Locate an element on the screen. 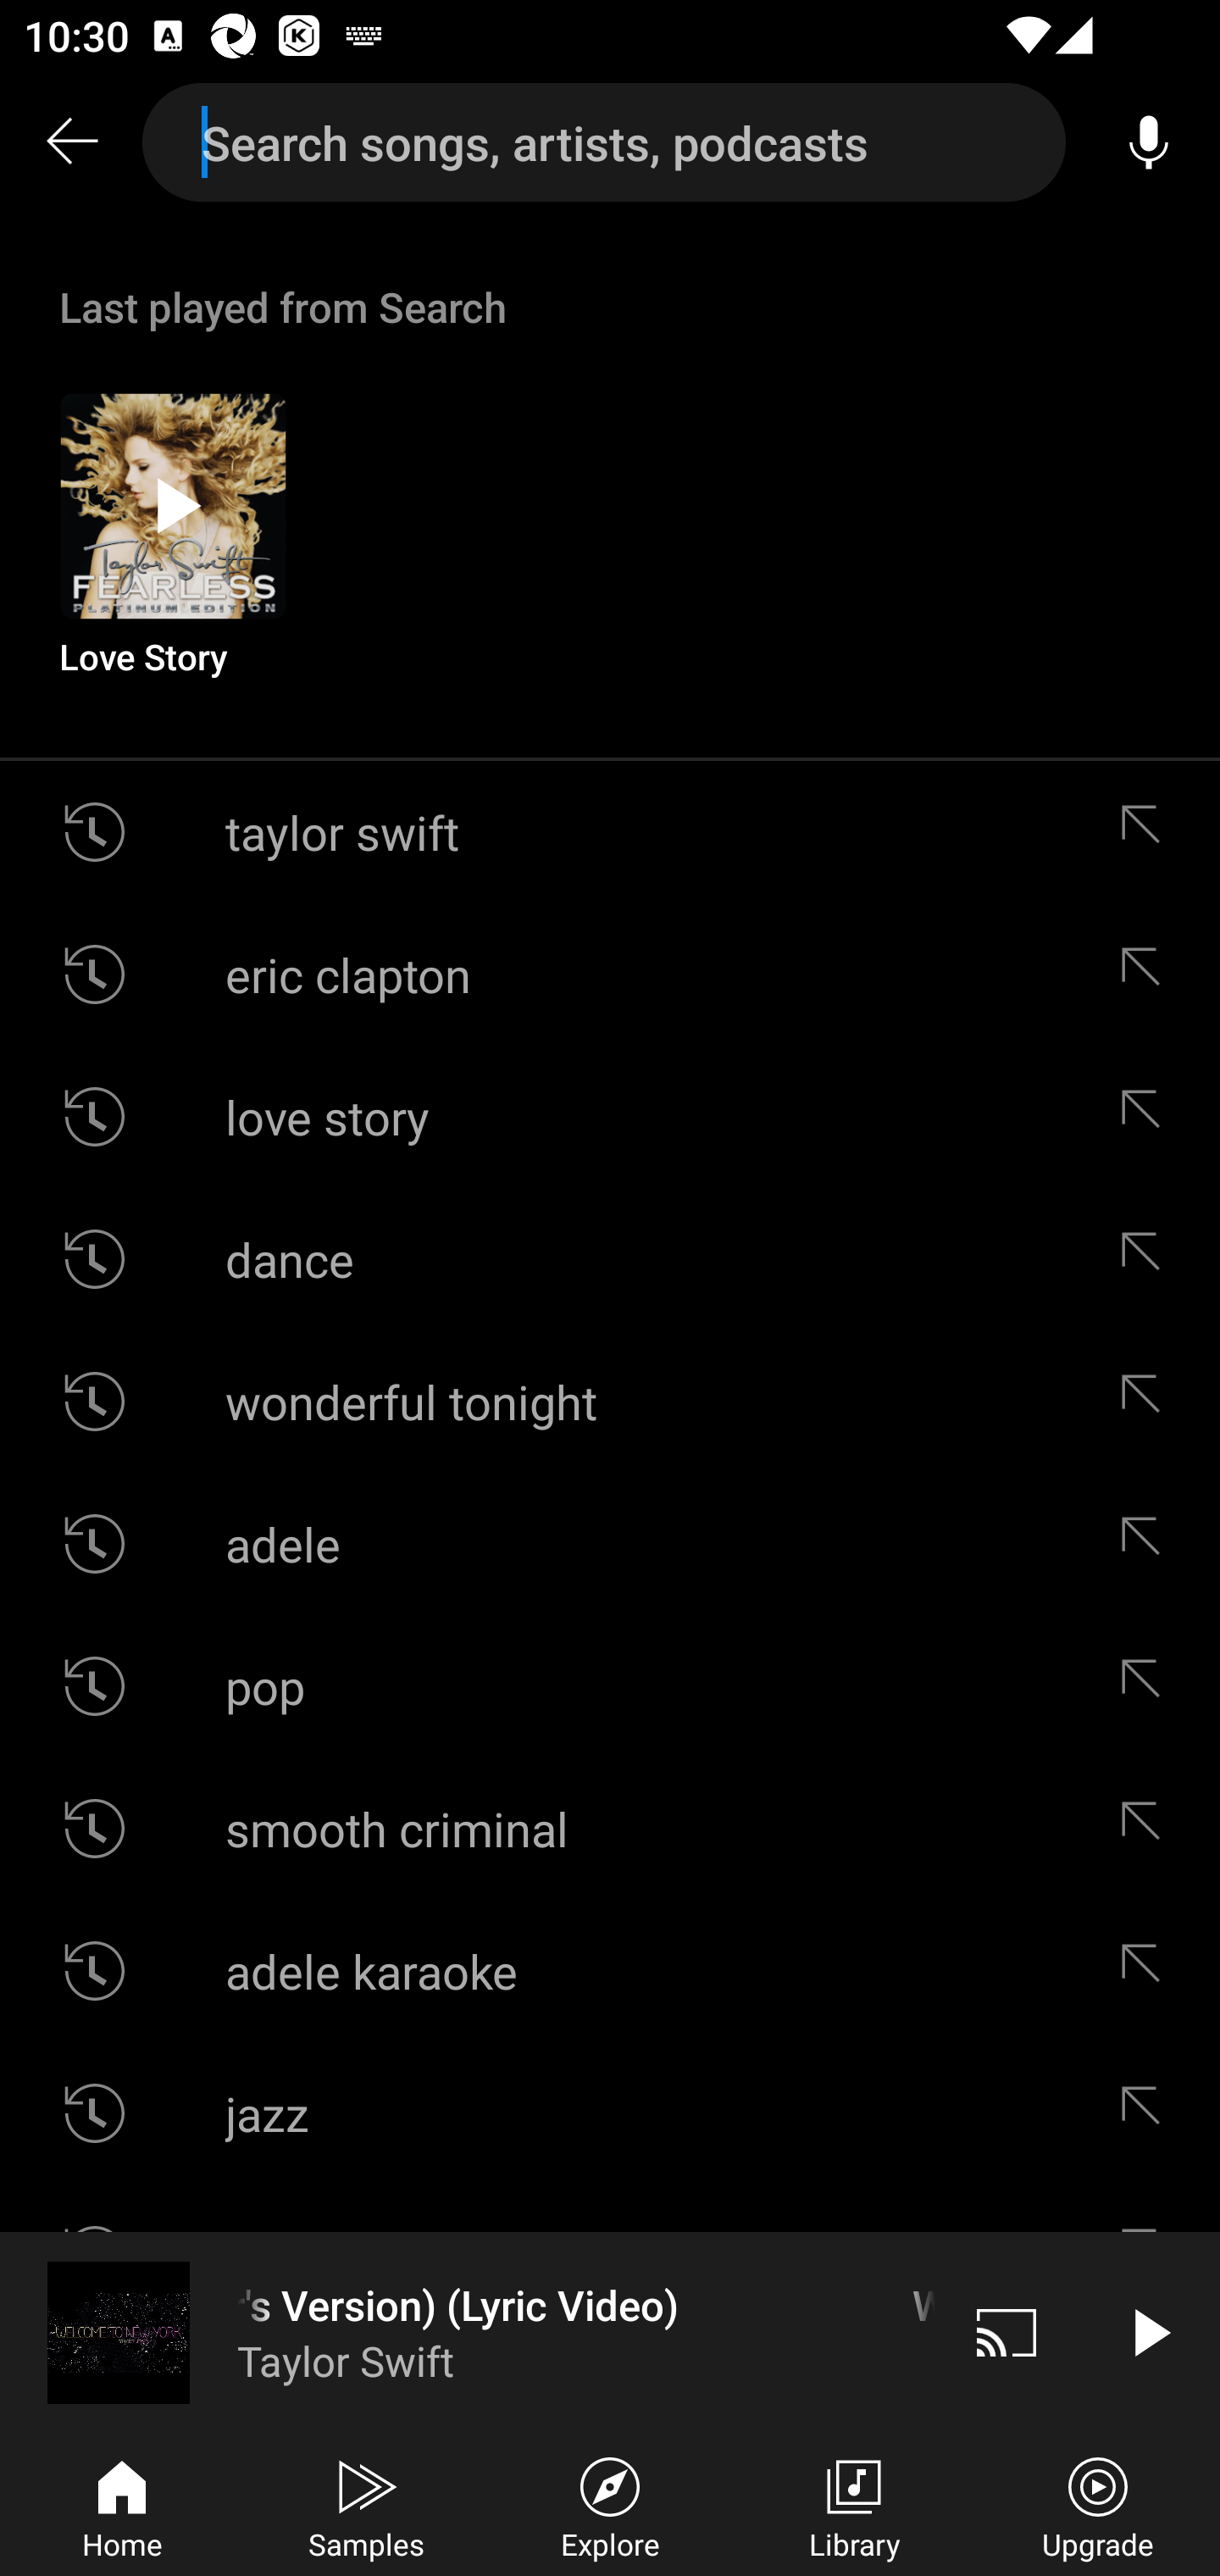 This screenshot has width=1220, height=2576. Edit suggestion eric clapton is located at coordinates (1148, 974).